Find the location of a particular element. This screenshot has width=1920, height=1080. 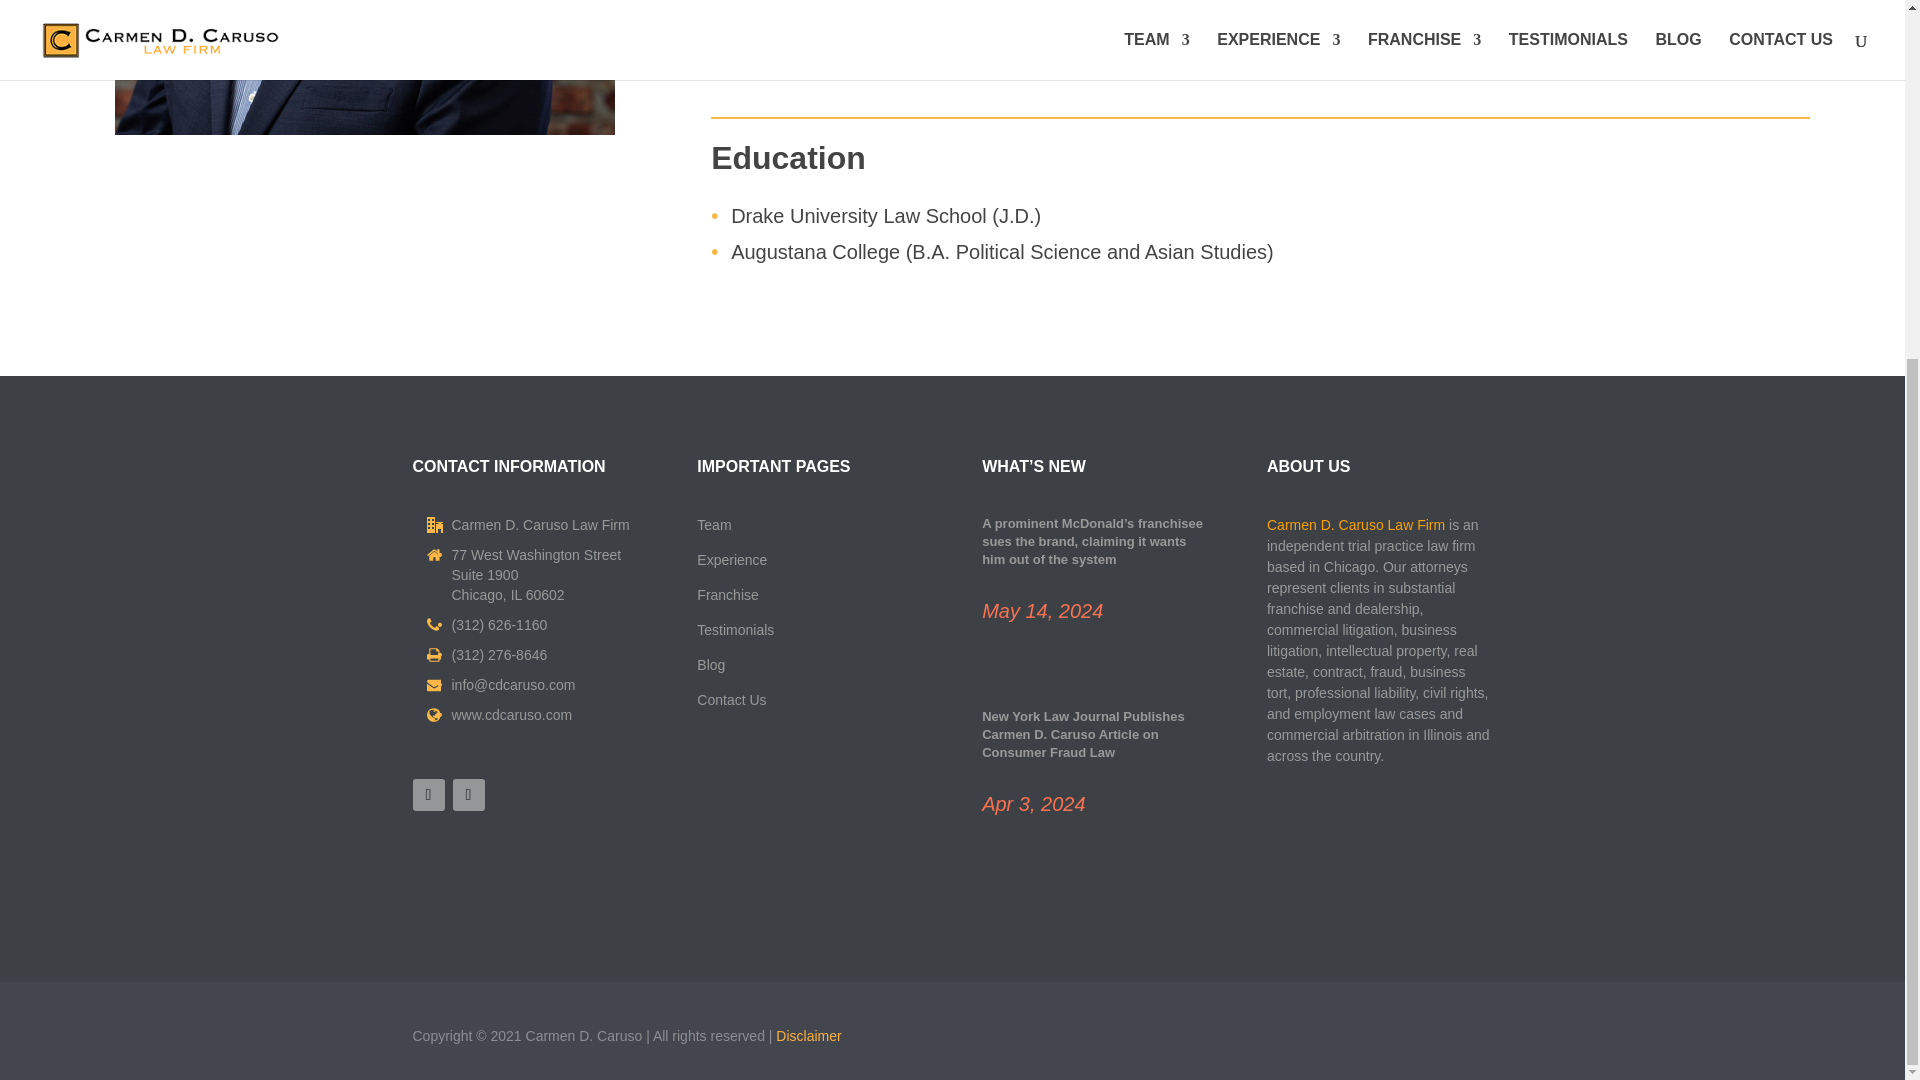

Blog is located at coordinates (710, 664).